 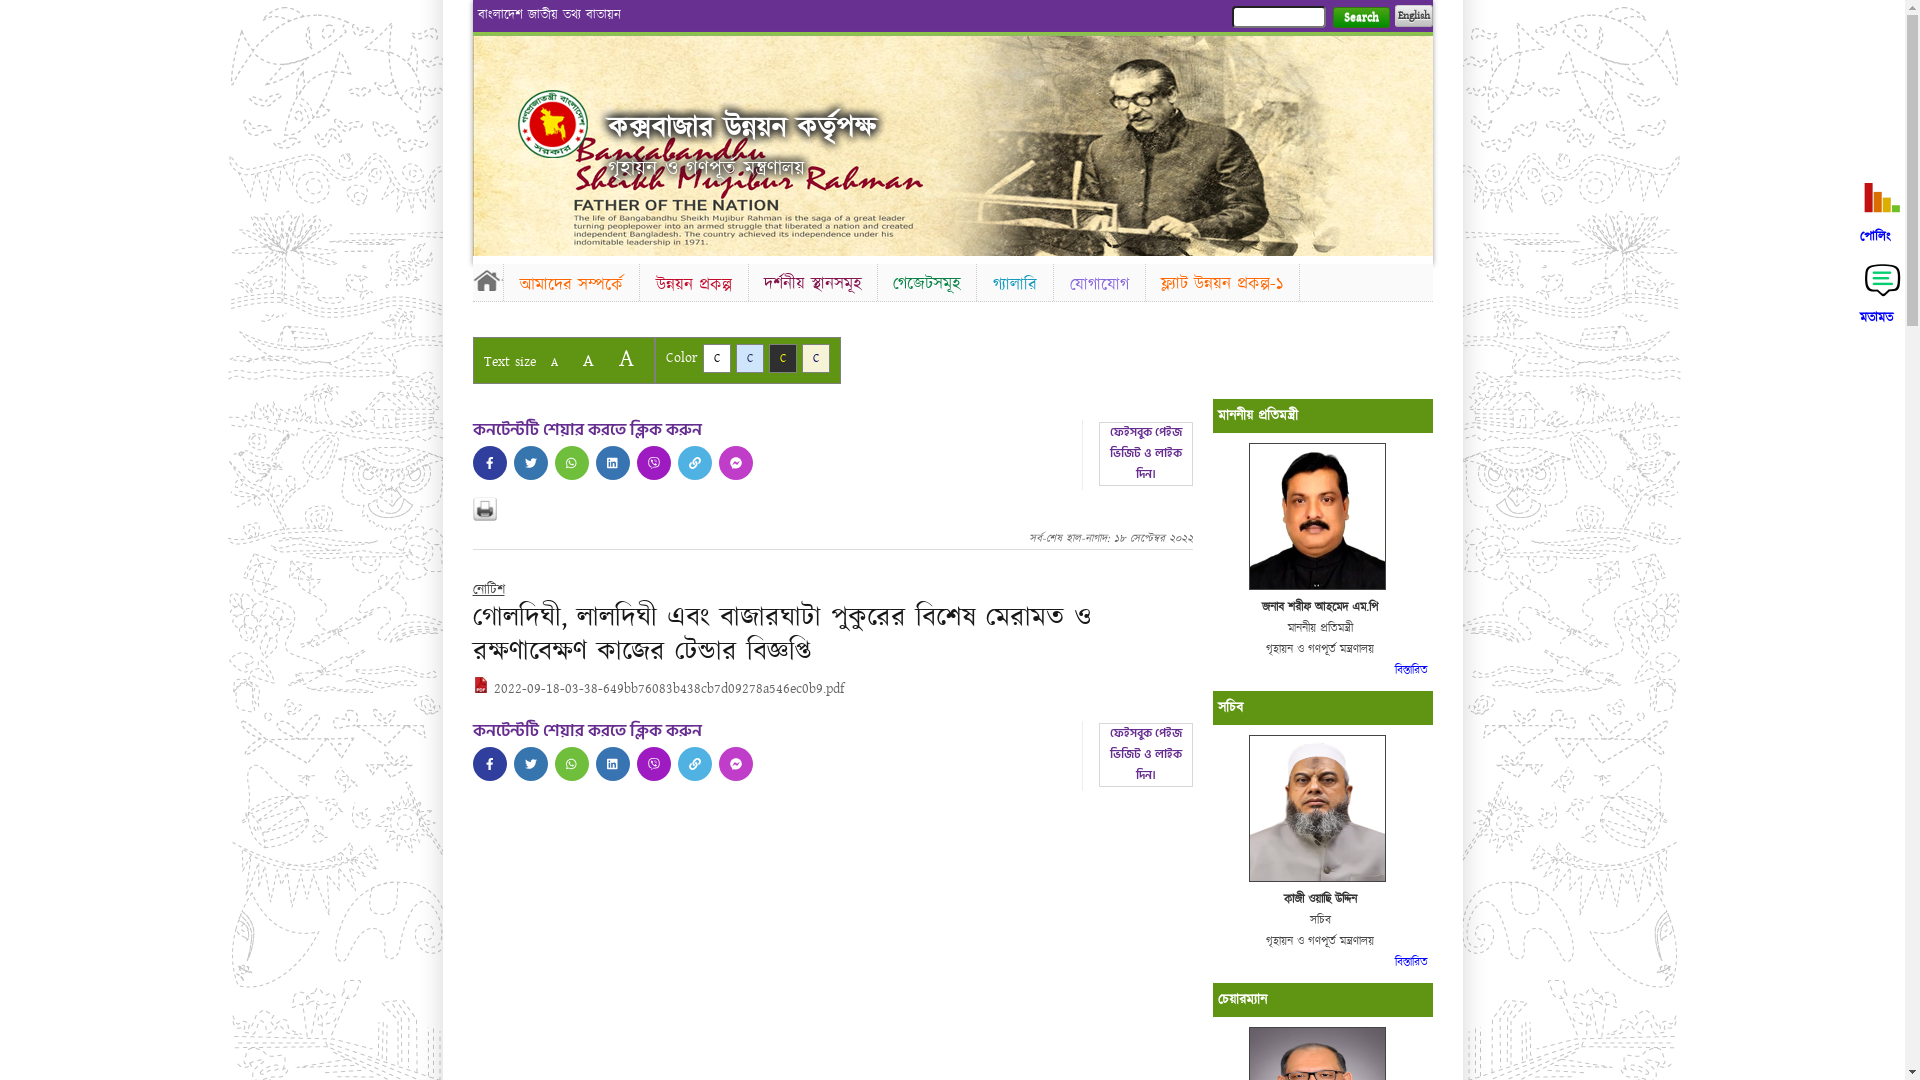 What do you see at coordinates (553, 124) in the screenshot?
I see `Home` at bounding box center [553, 124].